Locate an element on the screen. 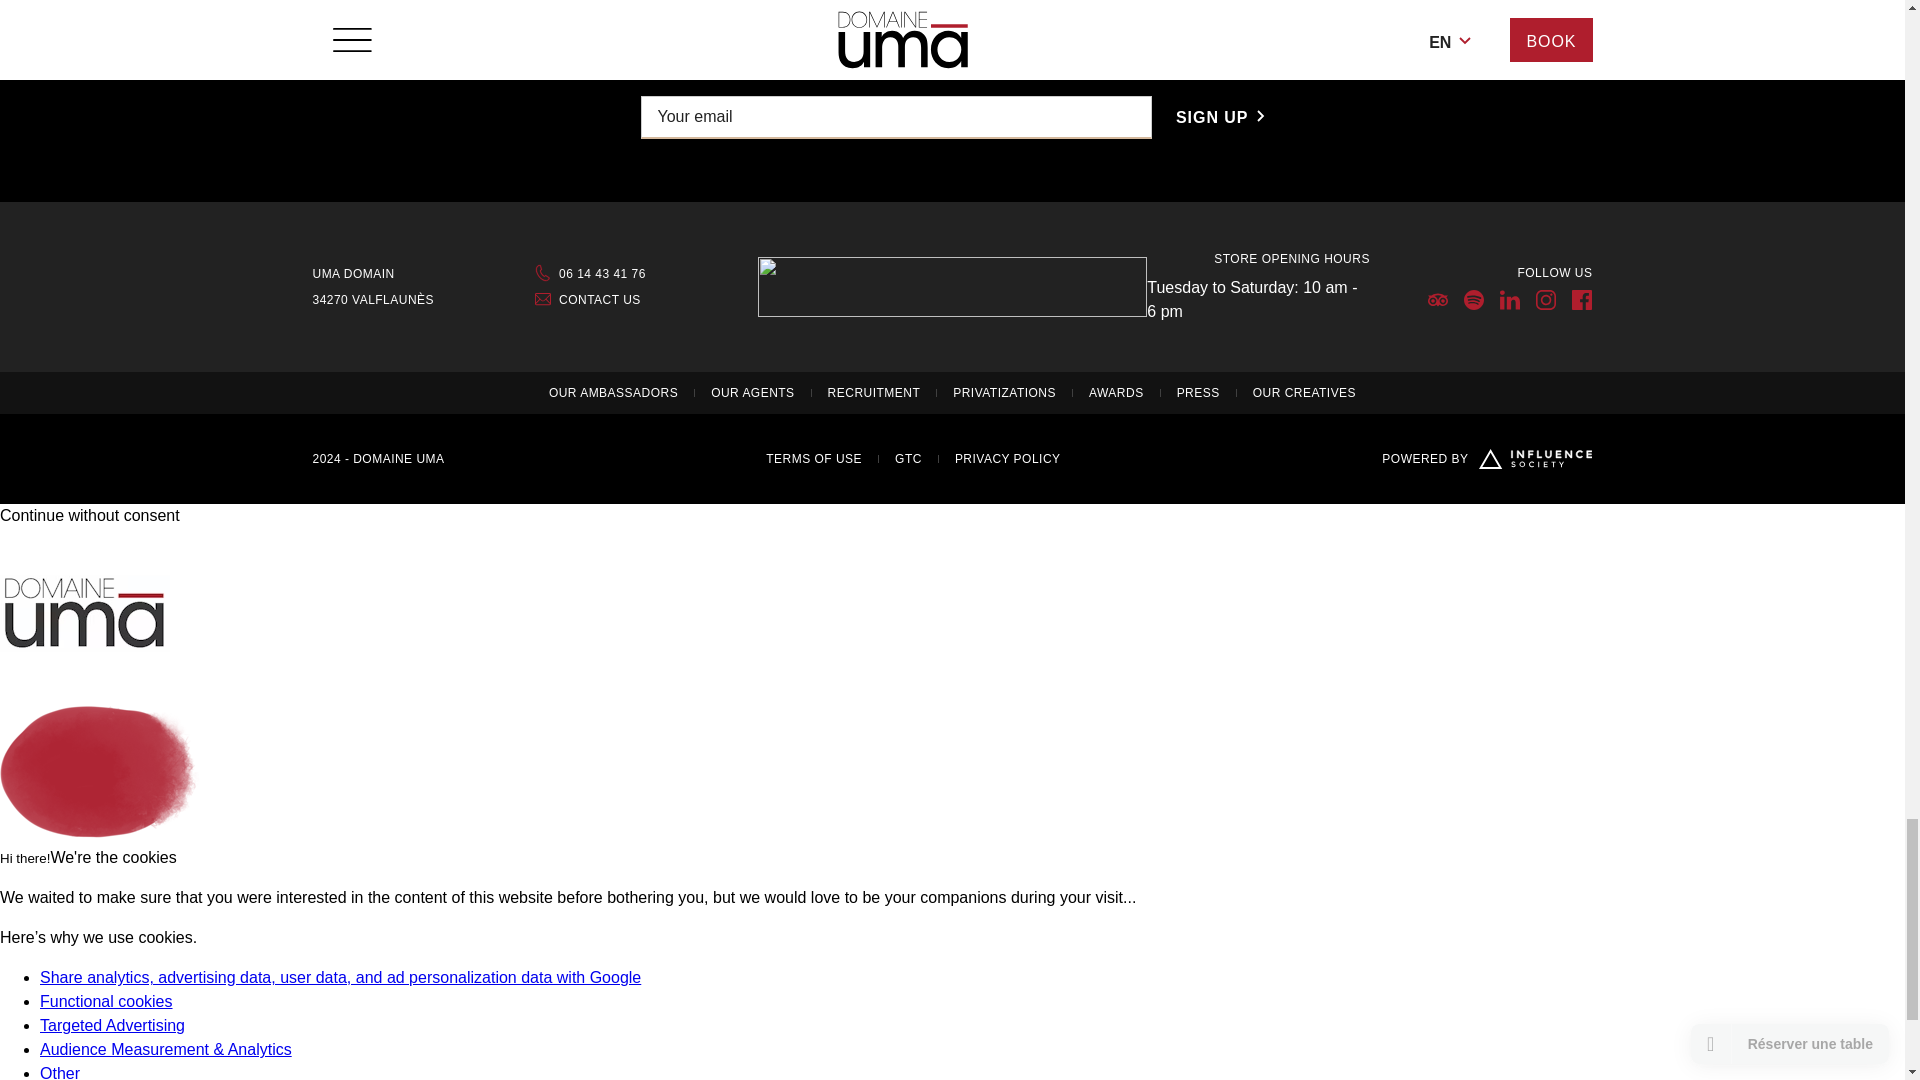 The image size is (1920, 1080). GTC is located at coordinates (908, 458).